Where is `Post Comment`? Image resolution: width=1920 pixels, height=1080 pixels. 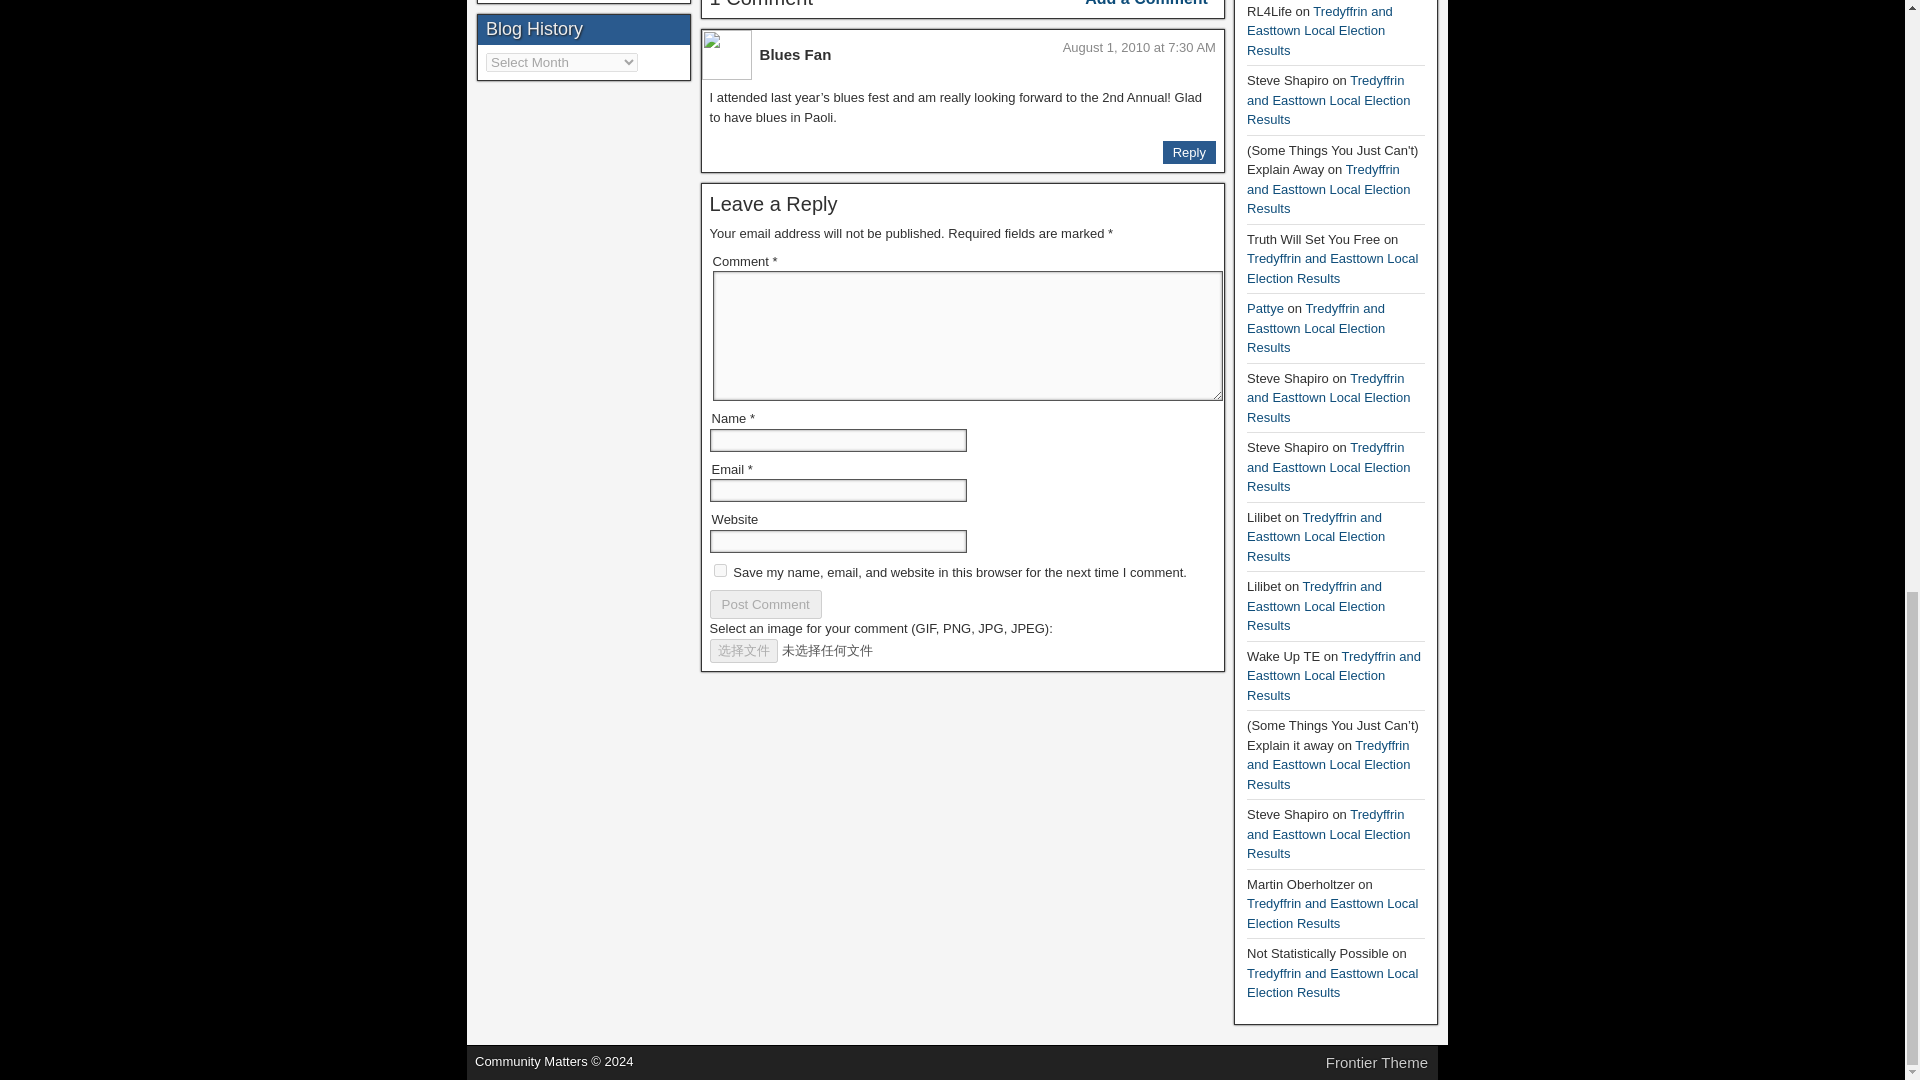 Post Comment is located at coordinates (766, 604).